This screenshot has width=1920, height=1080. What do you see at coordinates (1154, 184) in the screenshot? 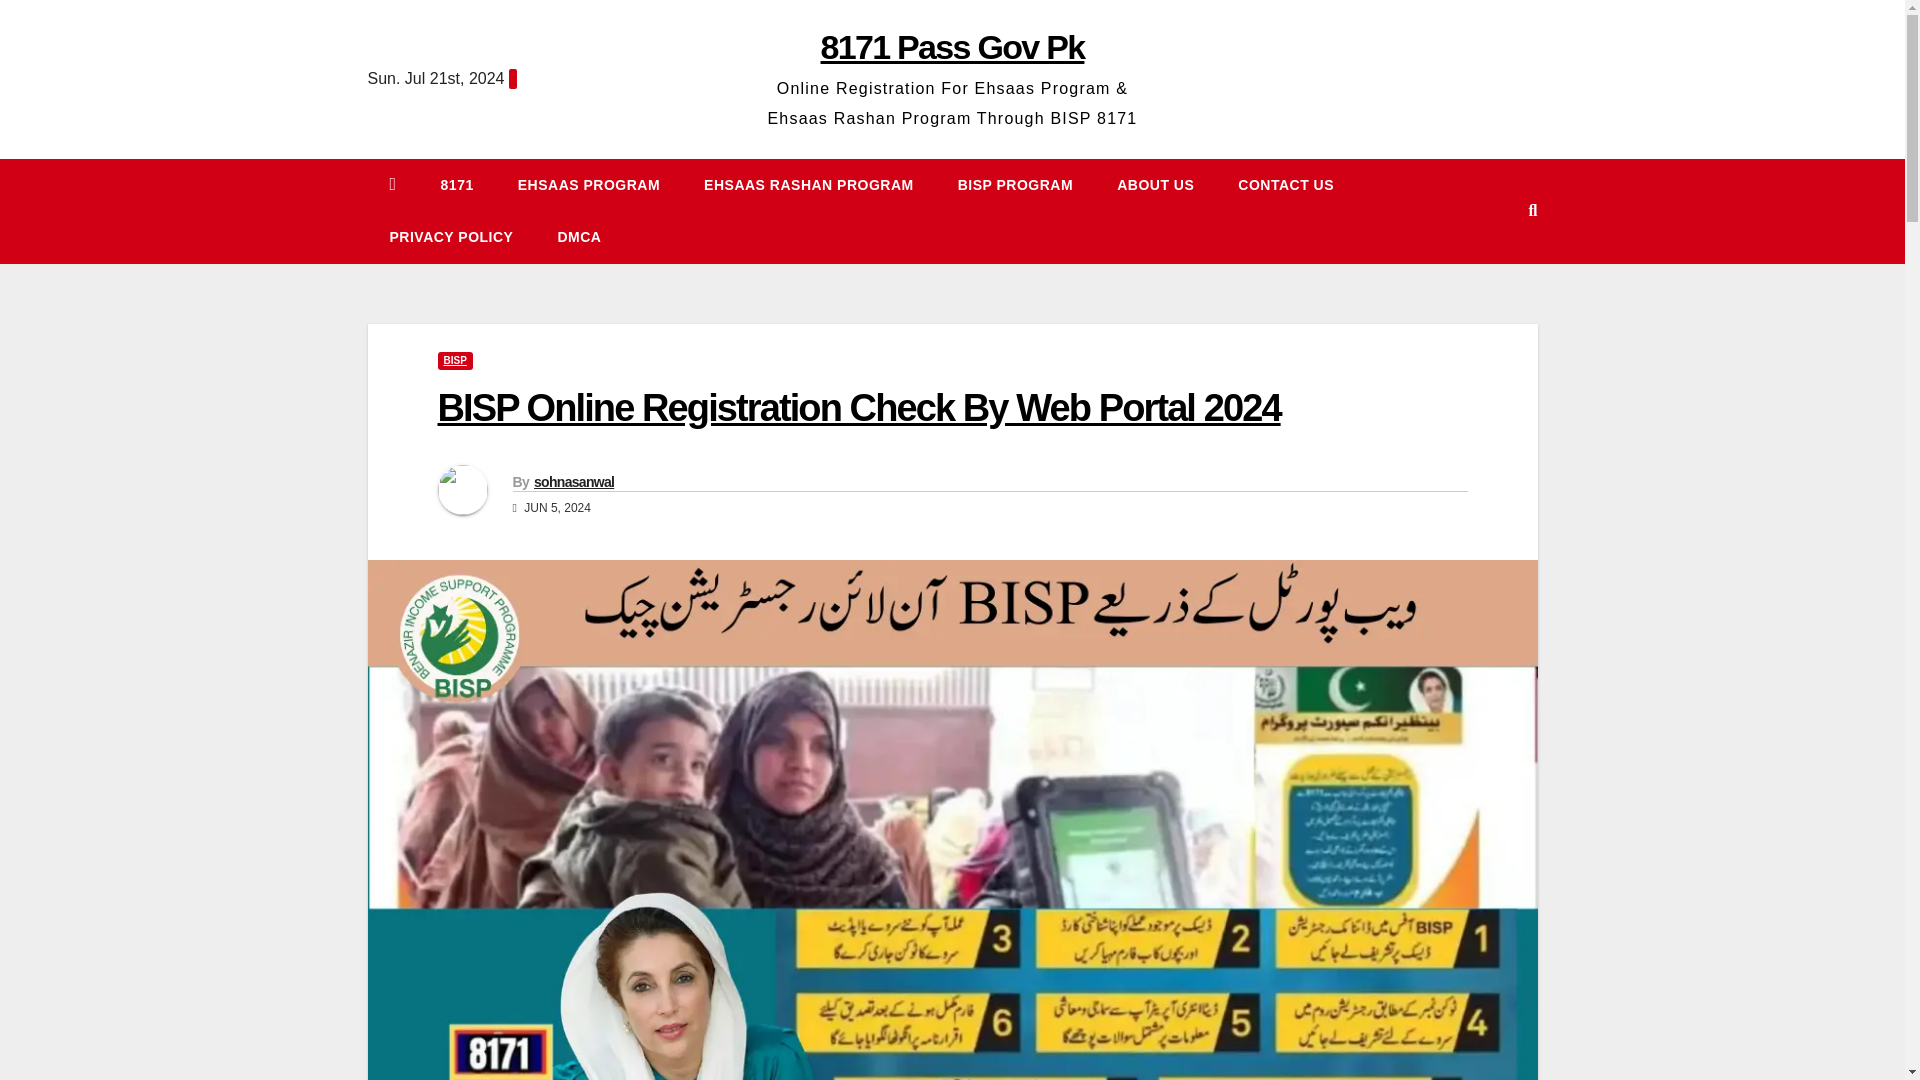
I see `About Us` at bounding box center [1154, 184].